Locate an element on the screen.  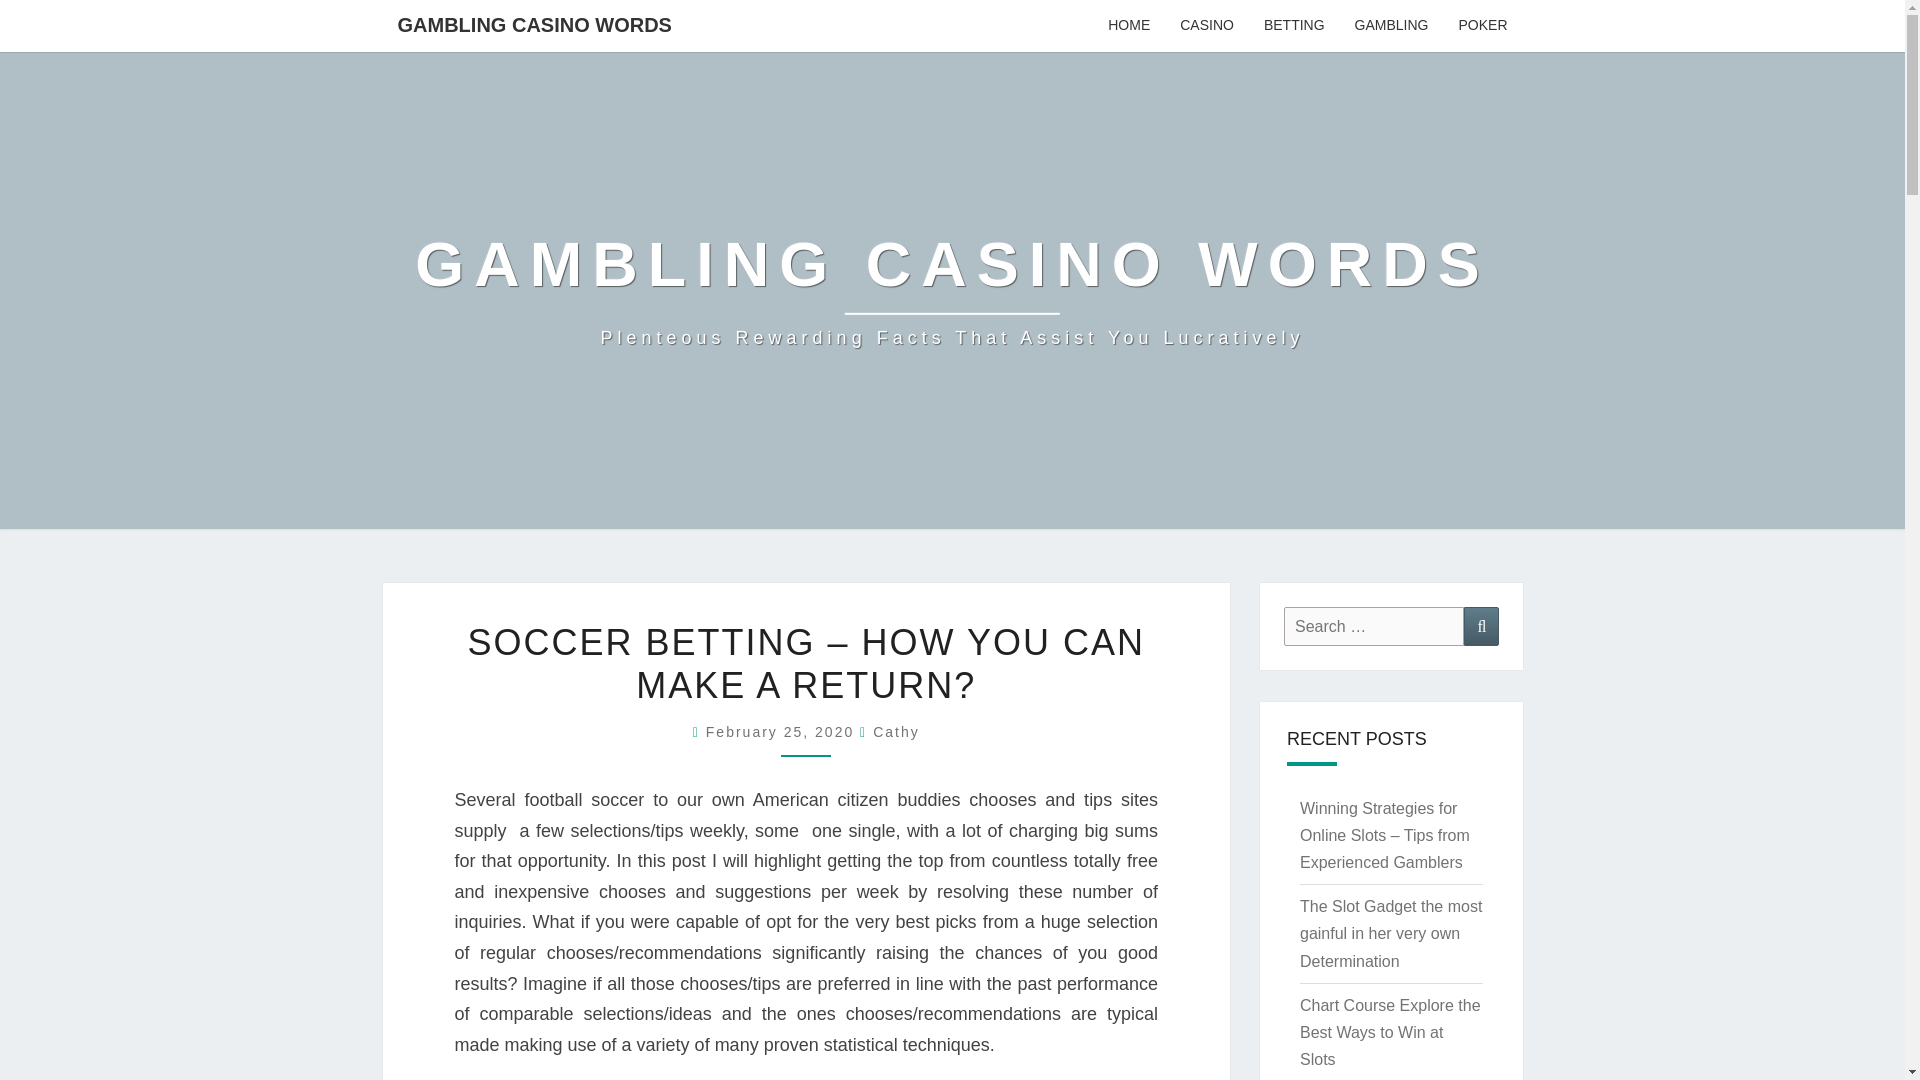
February 25, 2020 is located at coordinates (783, 731).